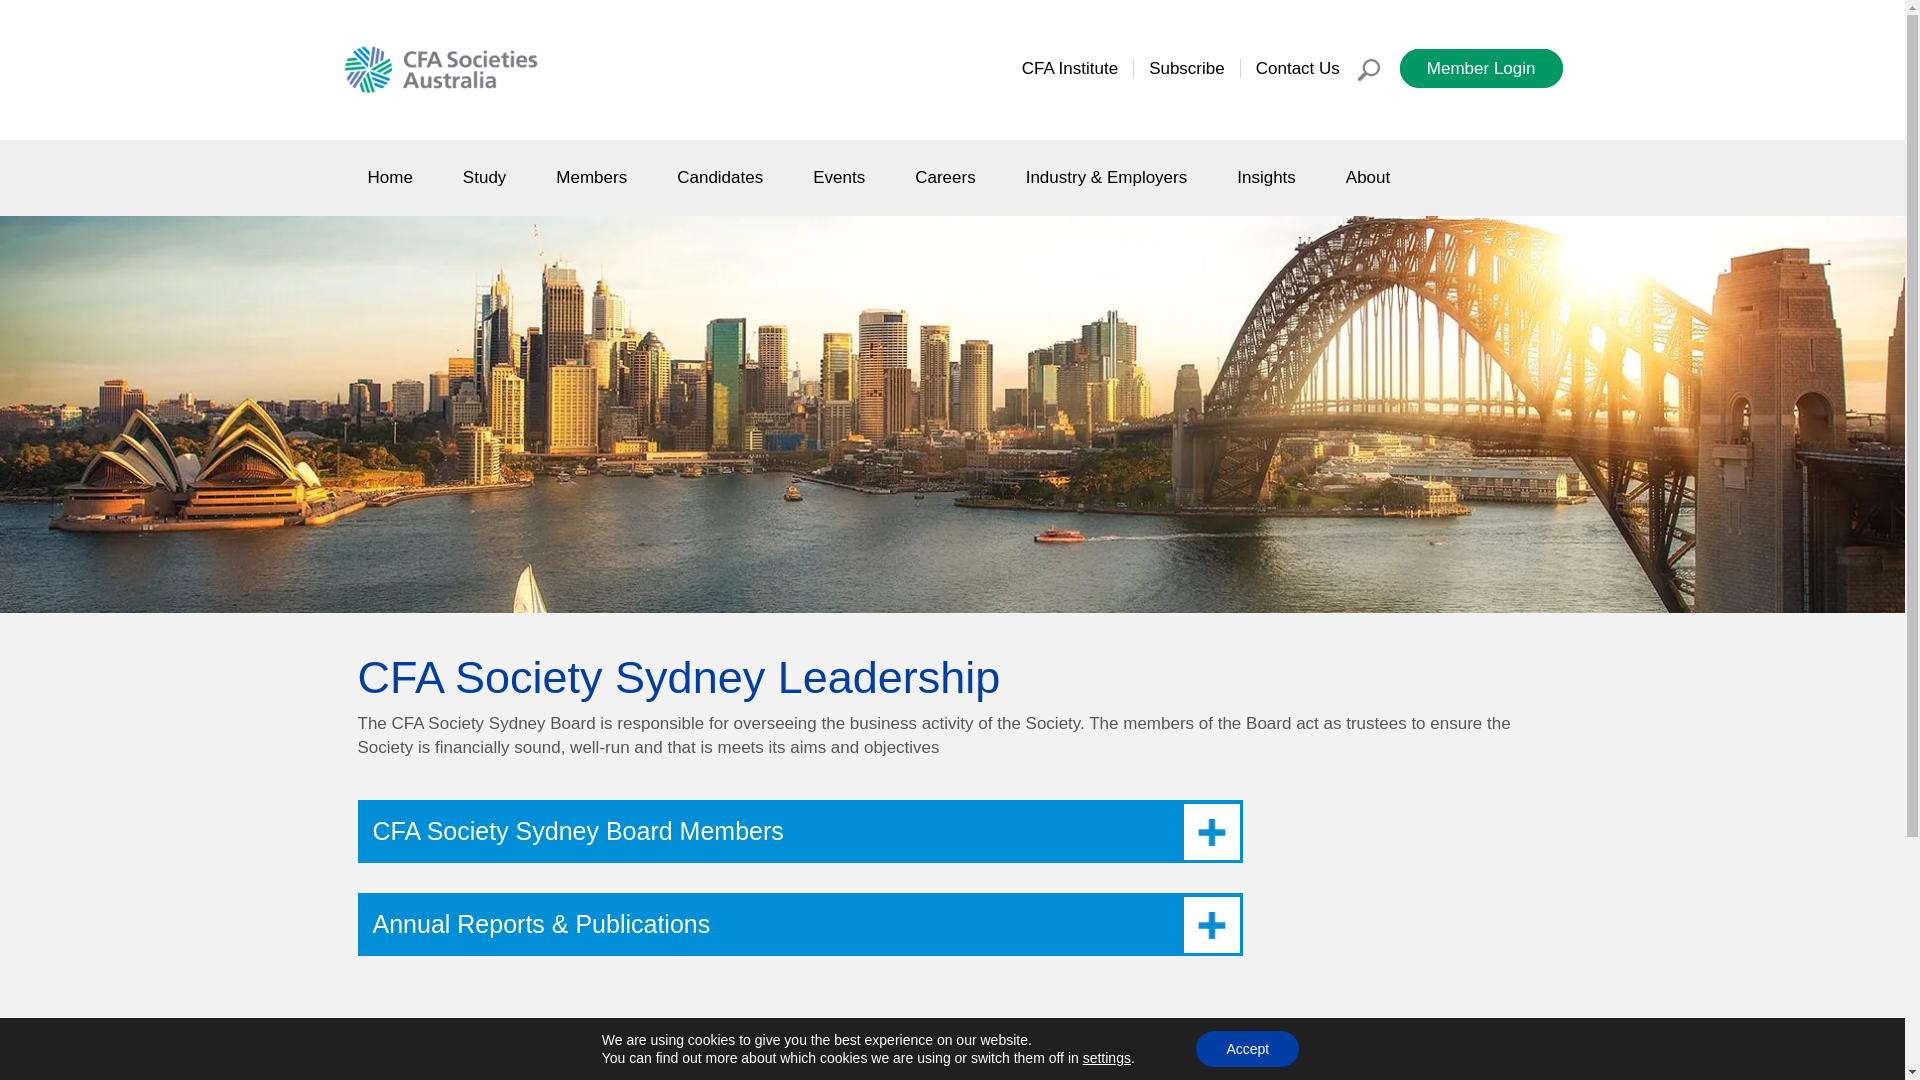 Image resolution: width=1920 pixels, height=1080 pixels. Describe the element at coordinates (1187, 68) in the screenshot. I see `Subscribe` at that location.